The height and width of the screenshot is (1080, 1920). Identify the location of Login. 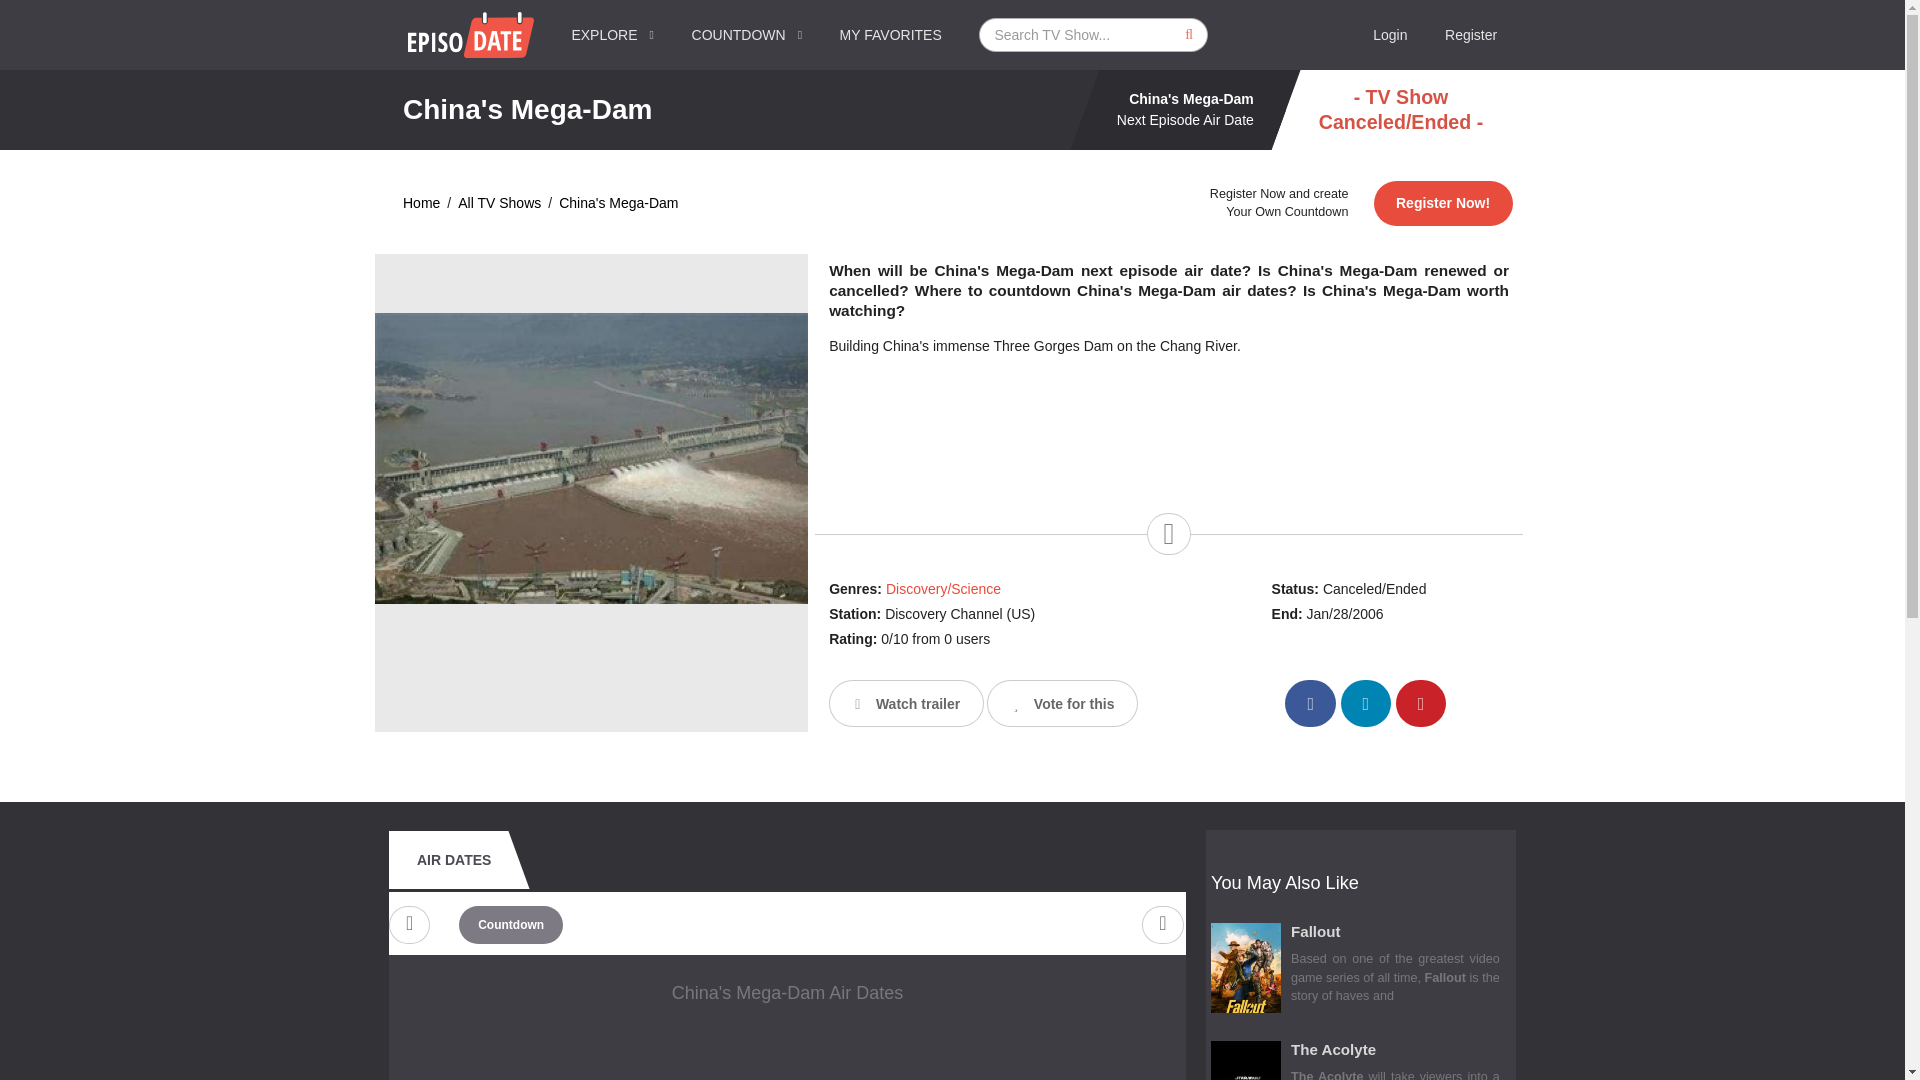
(1390, 35).